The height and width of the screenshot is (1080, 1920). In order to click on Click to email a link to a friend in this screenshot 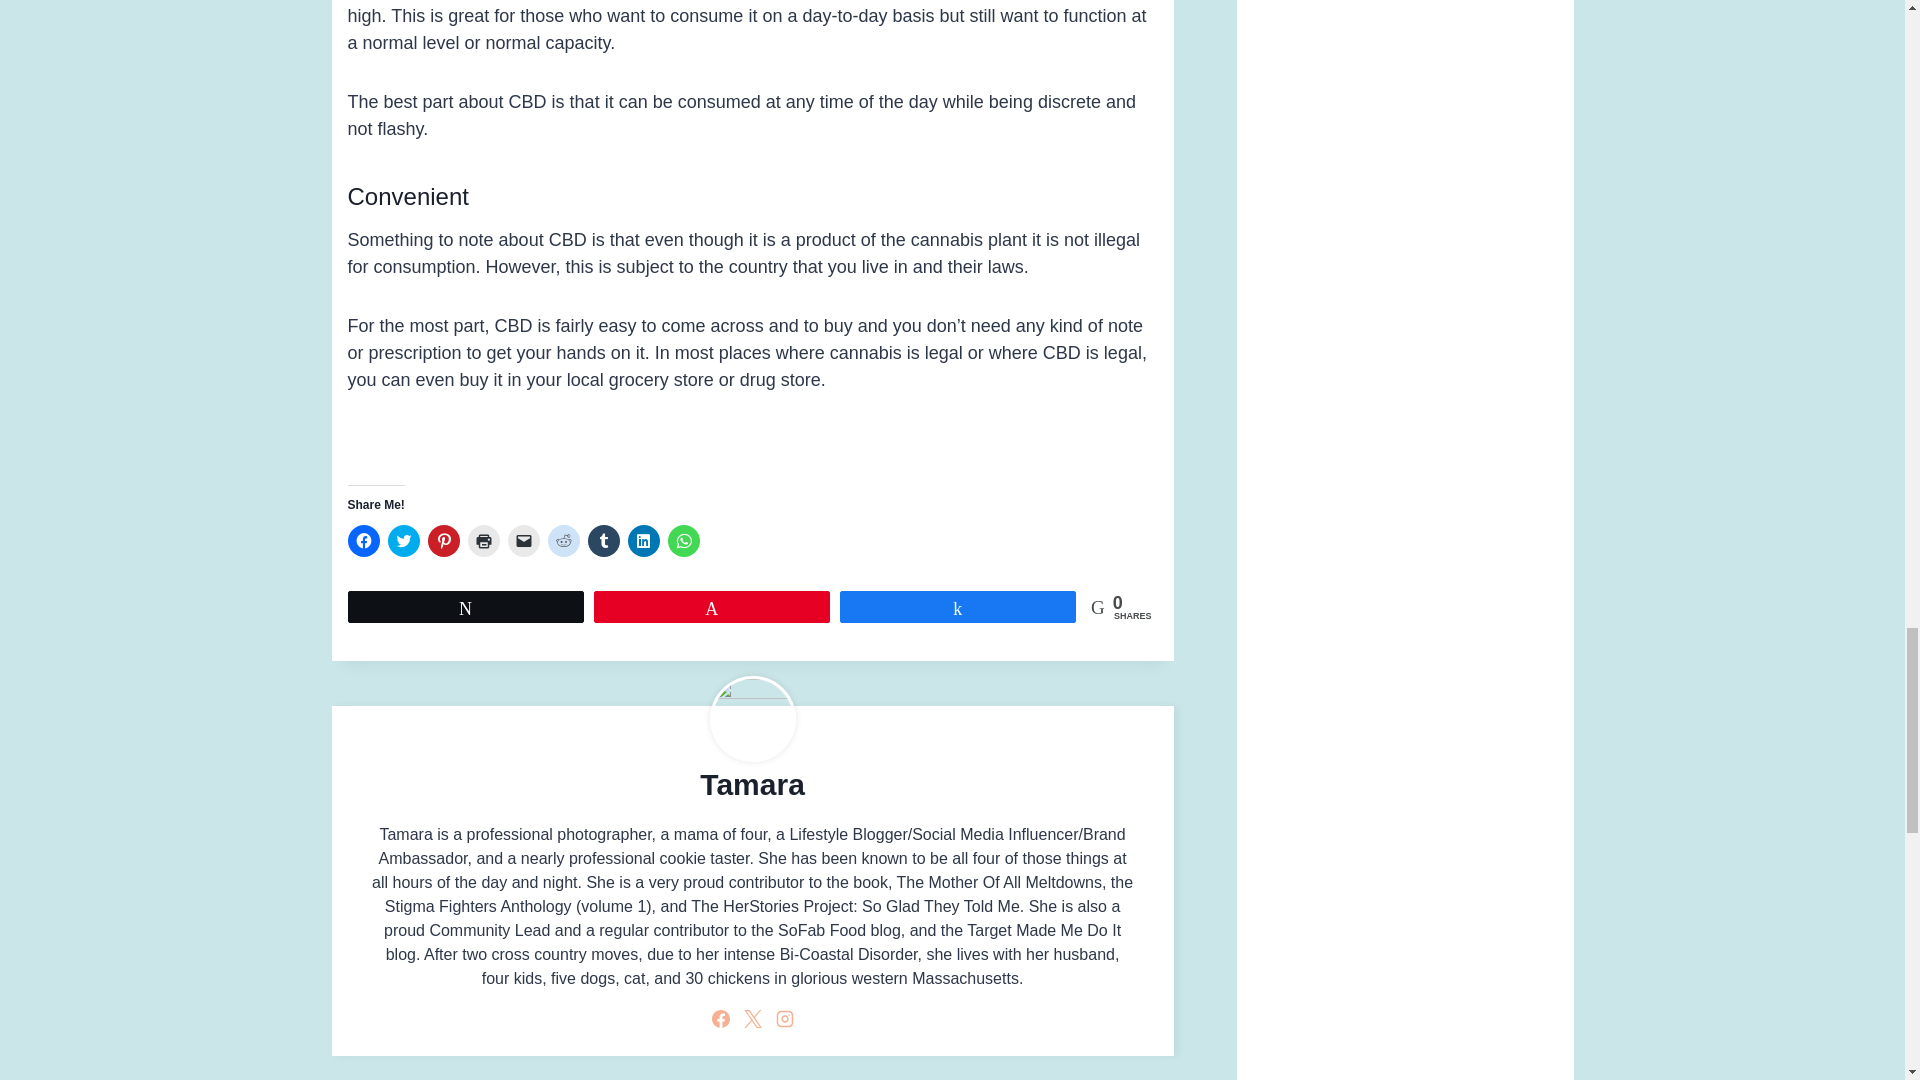, I will do `click(524, 540)`.